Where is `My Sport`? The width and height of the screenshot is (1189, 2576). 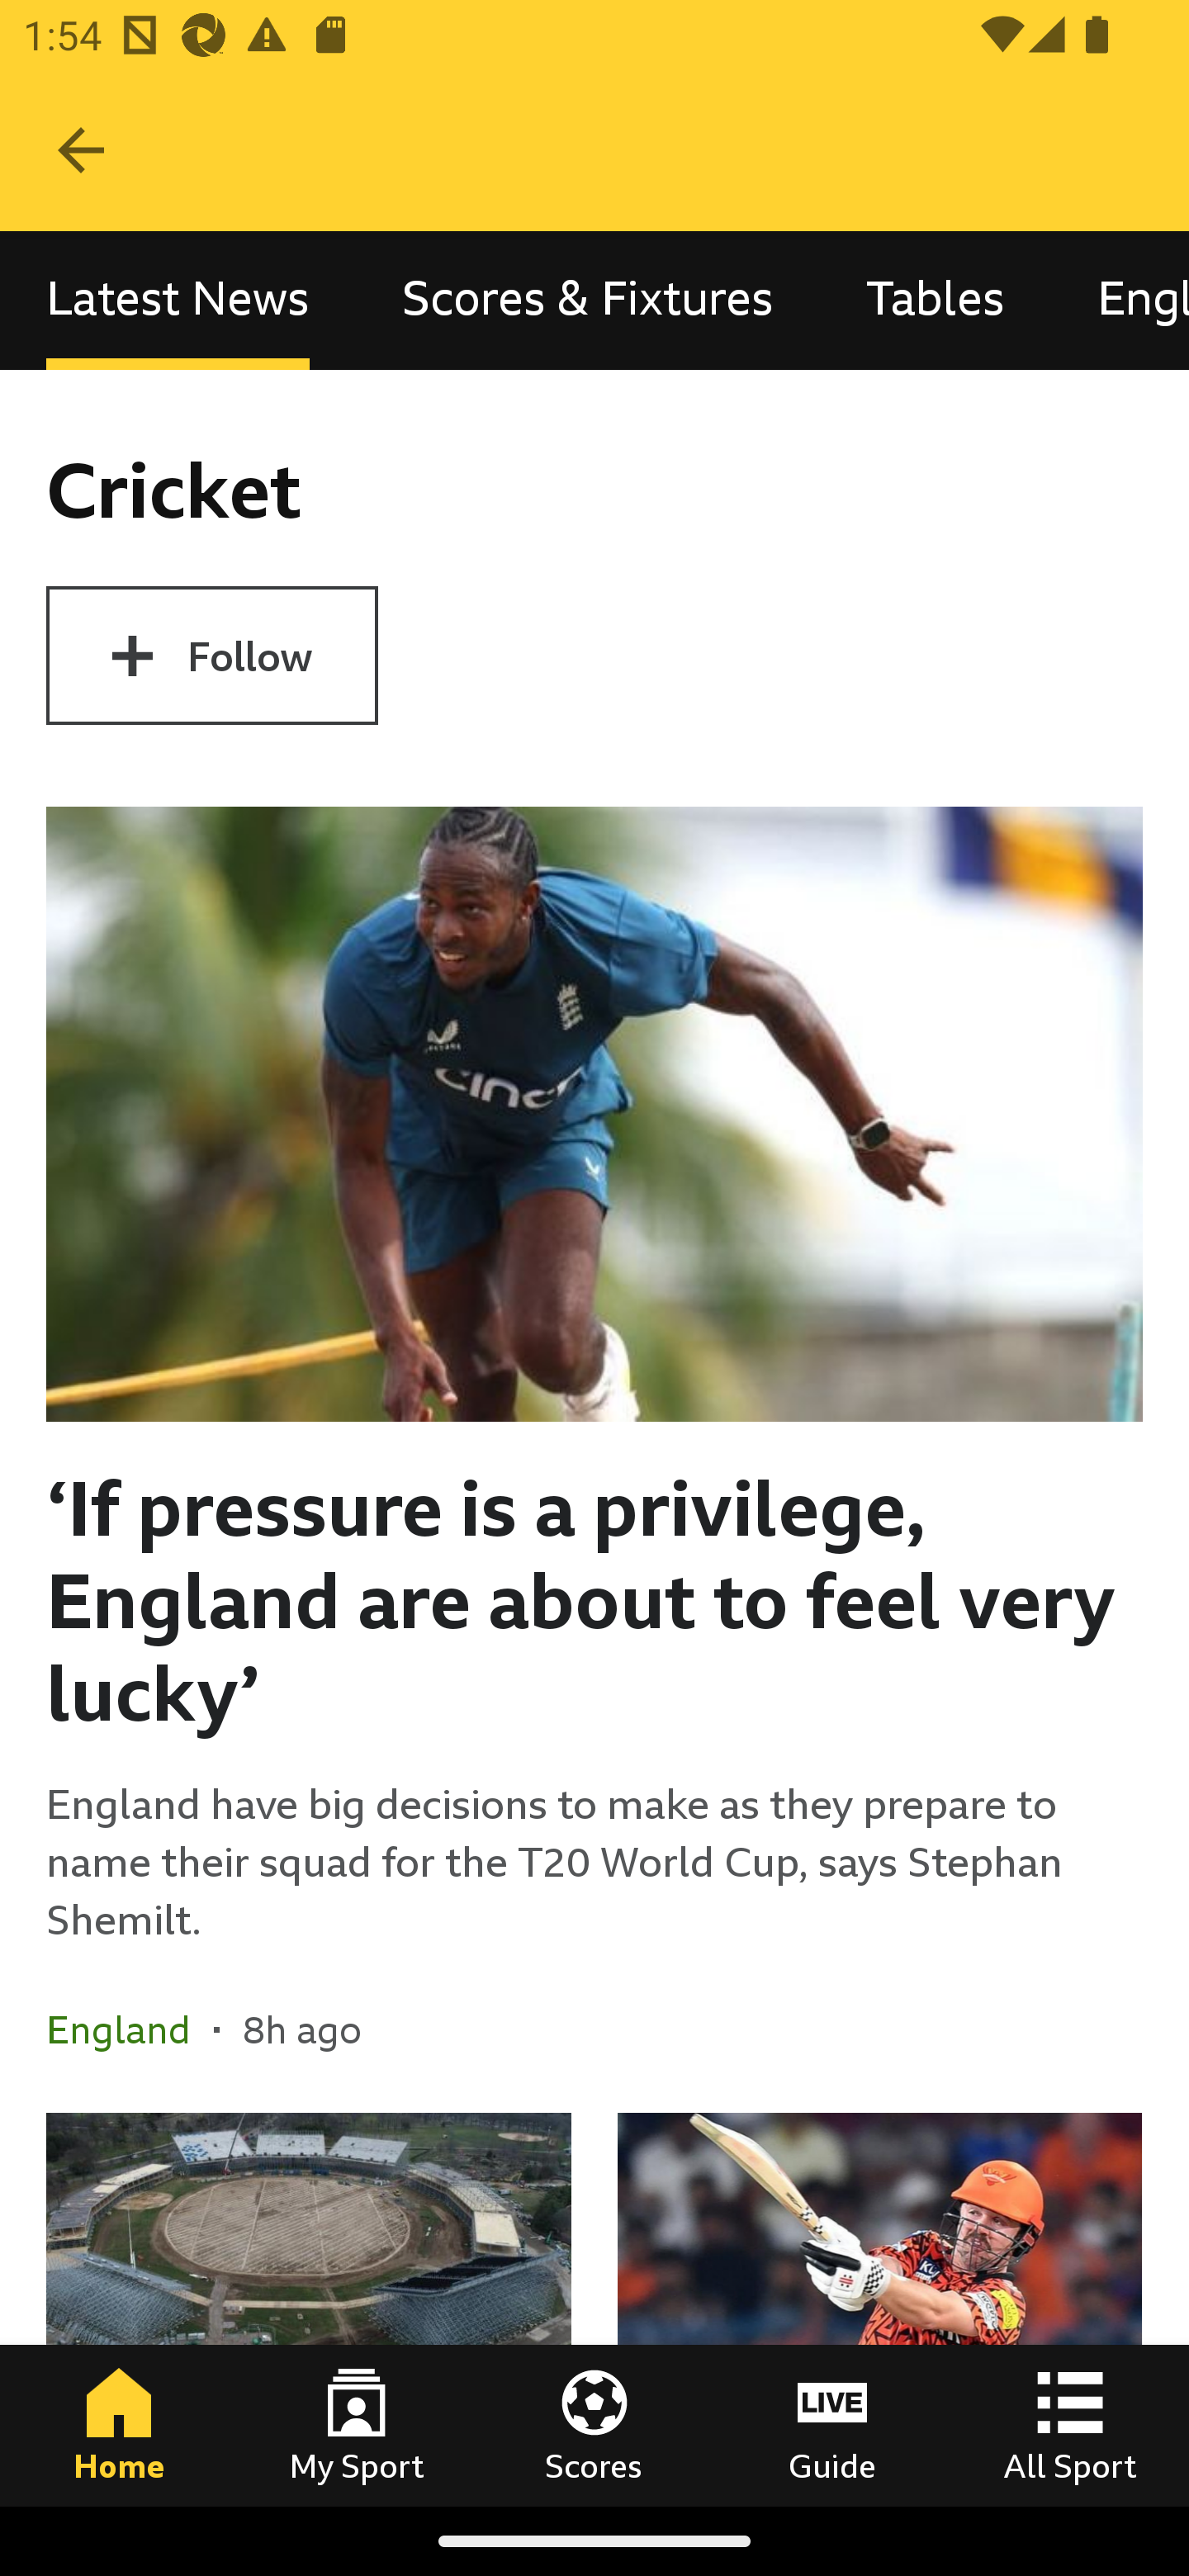
My Sport is located at coordinates (357, 2425).